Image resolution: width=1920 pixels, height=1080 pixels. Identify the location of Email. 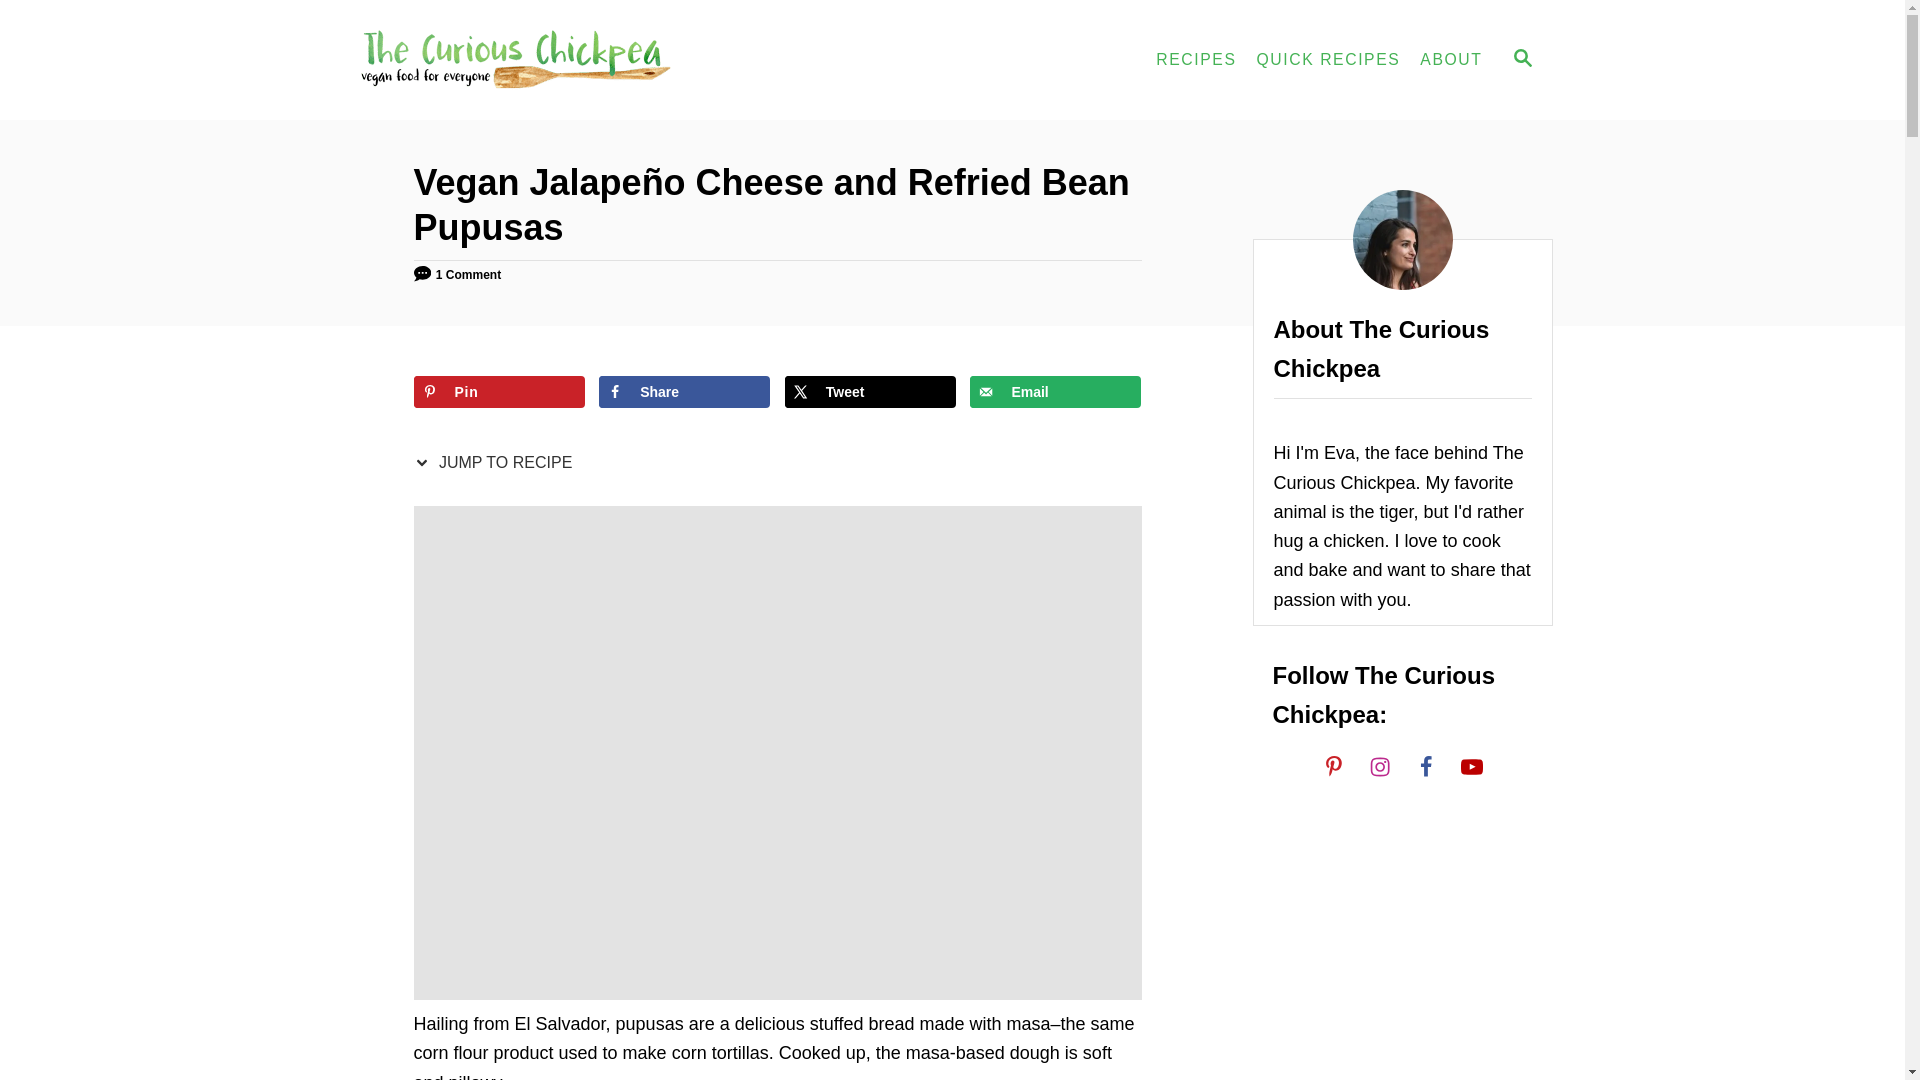
(1054, 392).